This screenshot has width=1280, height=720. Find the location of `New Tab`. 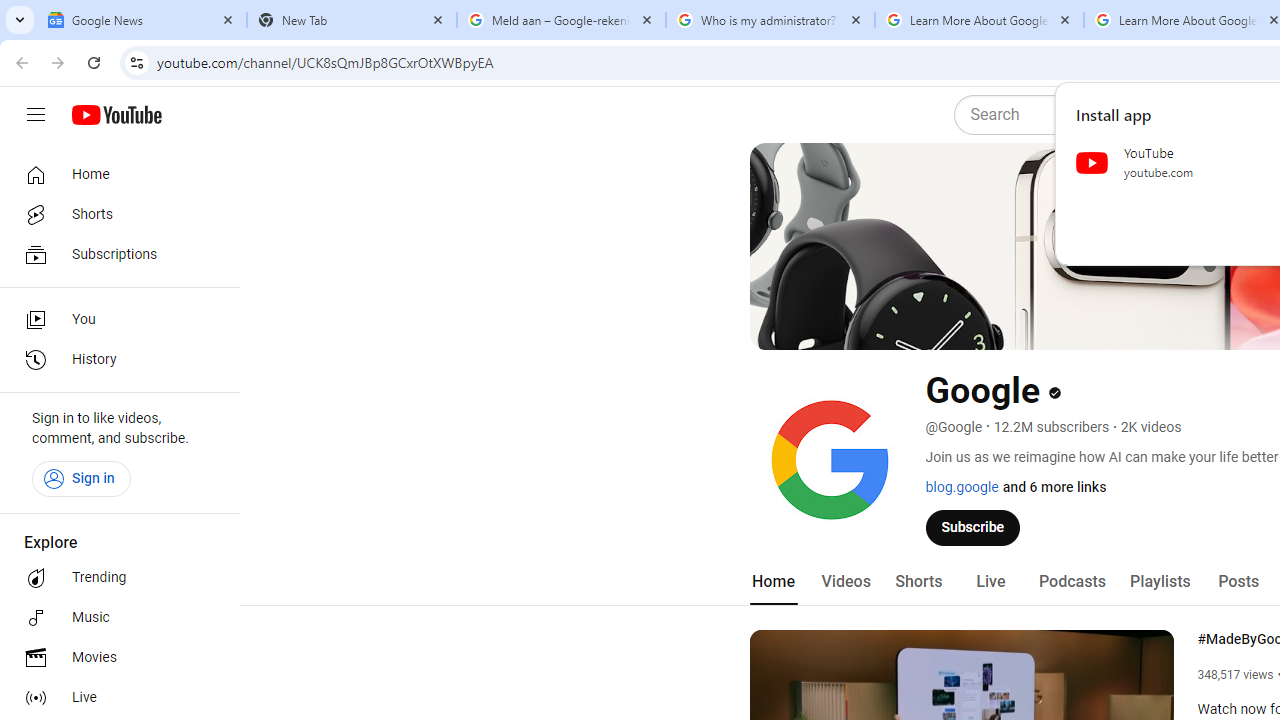

New Tab is located at coordinates (352, 20).